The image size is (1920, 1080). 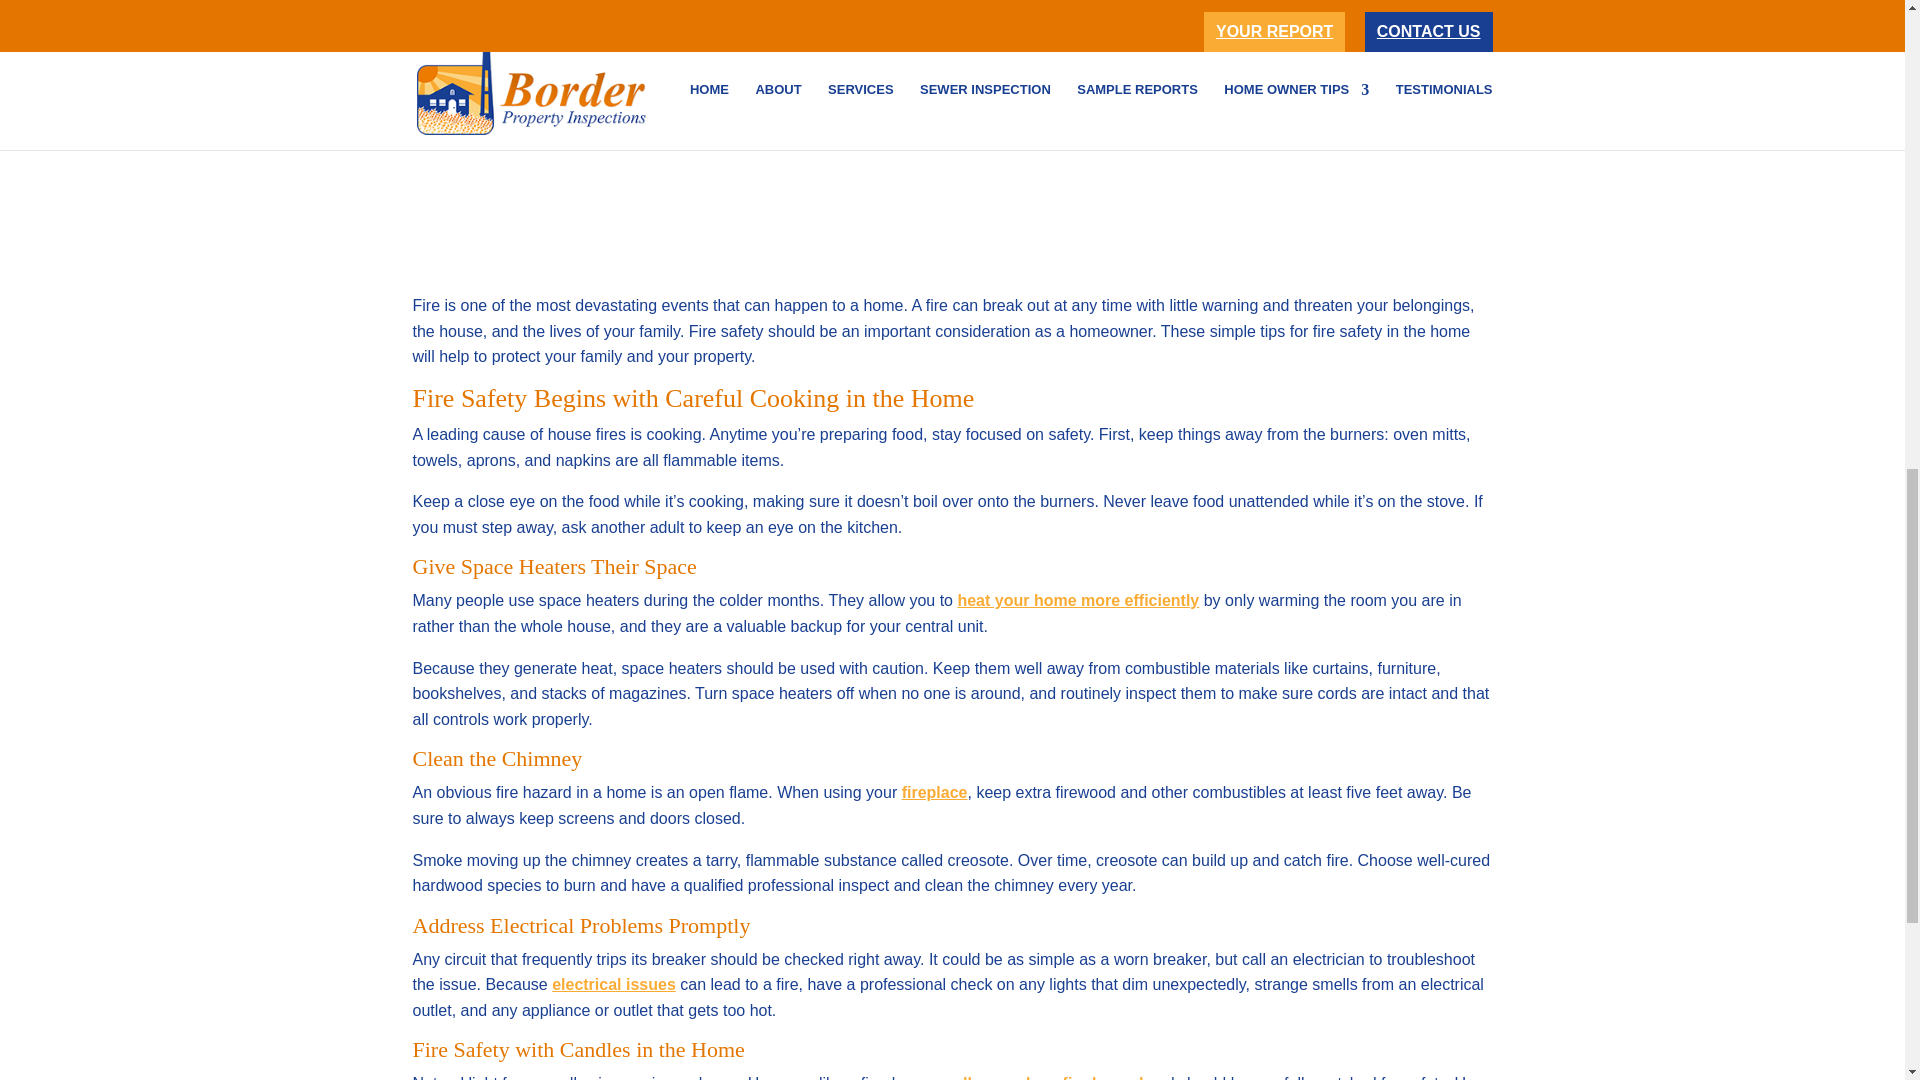 What do you see at coordinates (934, 792) in the screenshot?
I see `fireplace` at bounding box center [934, 792].